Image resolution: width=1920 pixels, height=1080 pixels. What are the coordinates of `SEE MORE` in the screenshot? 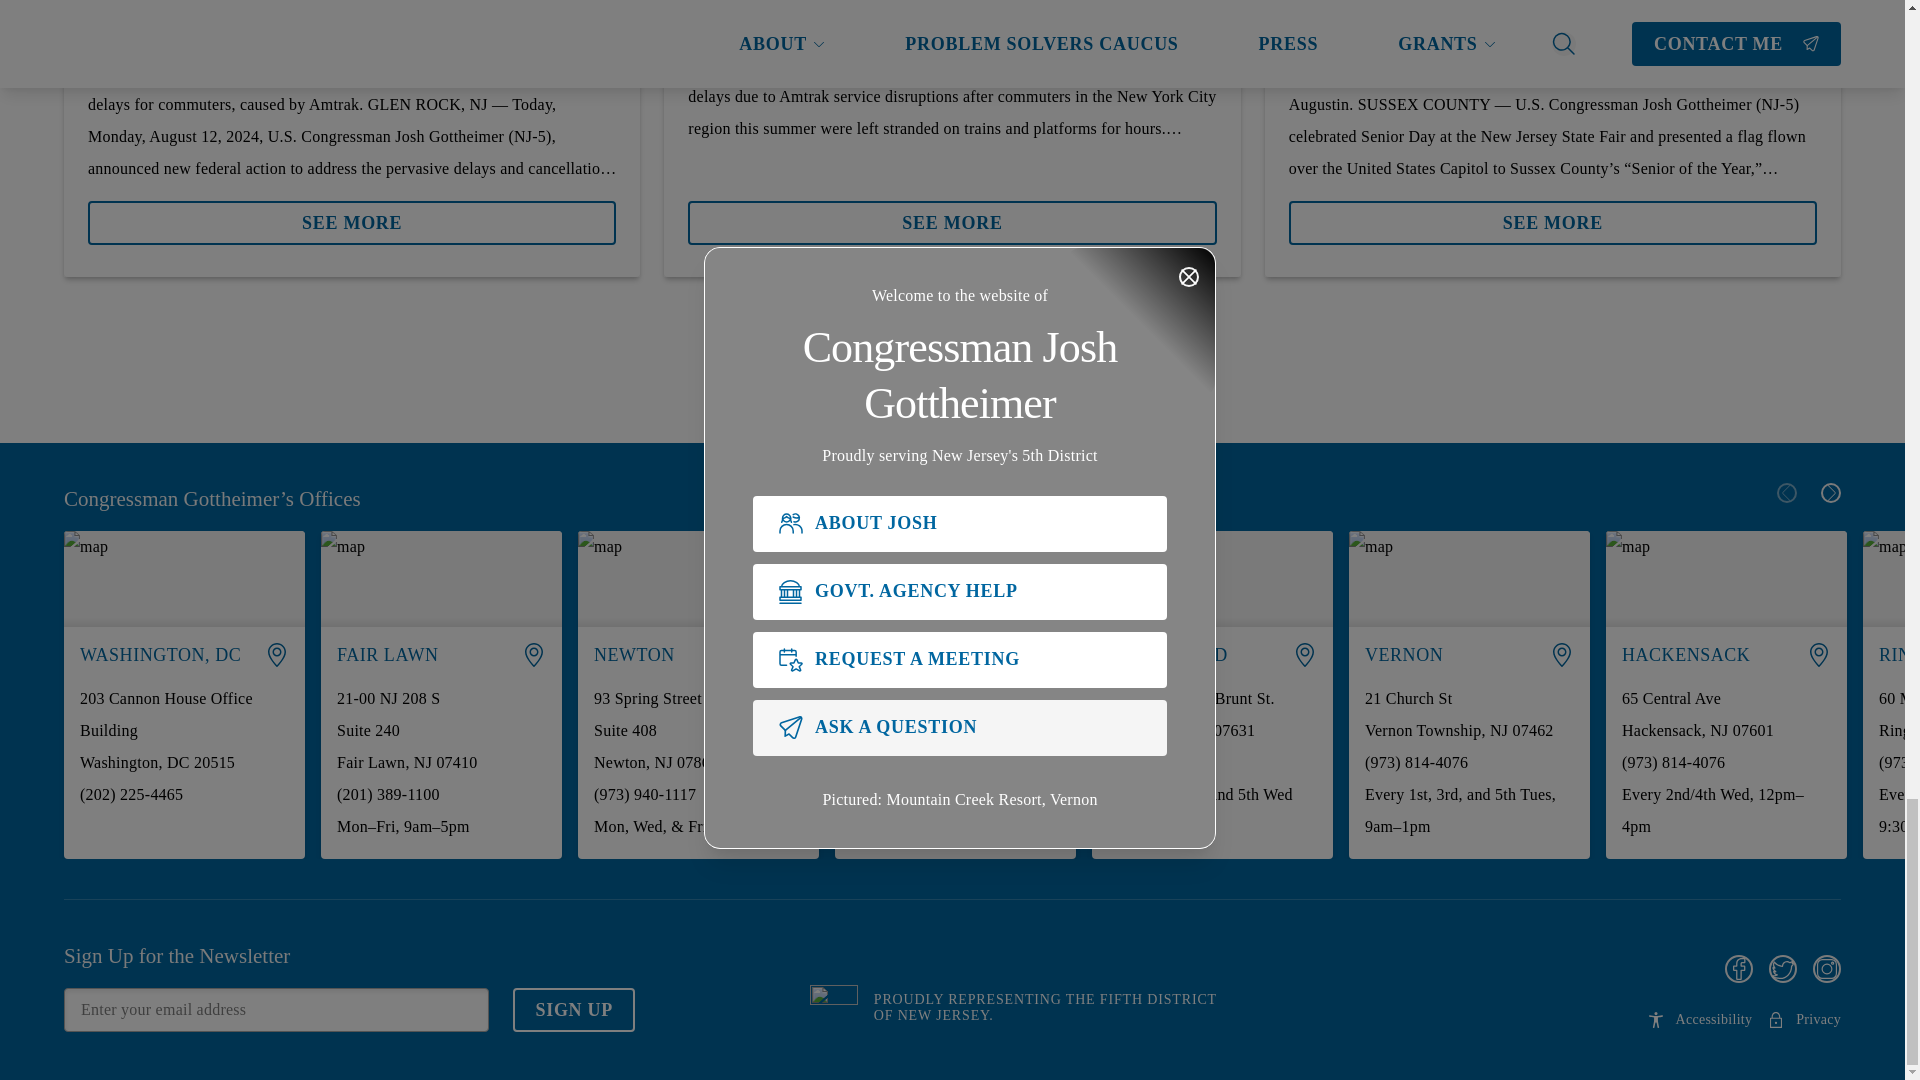 It's located at (352, 222).